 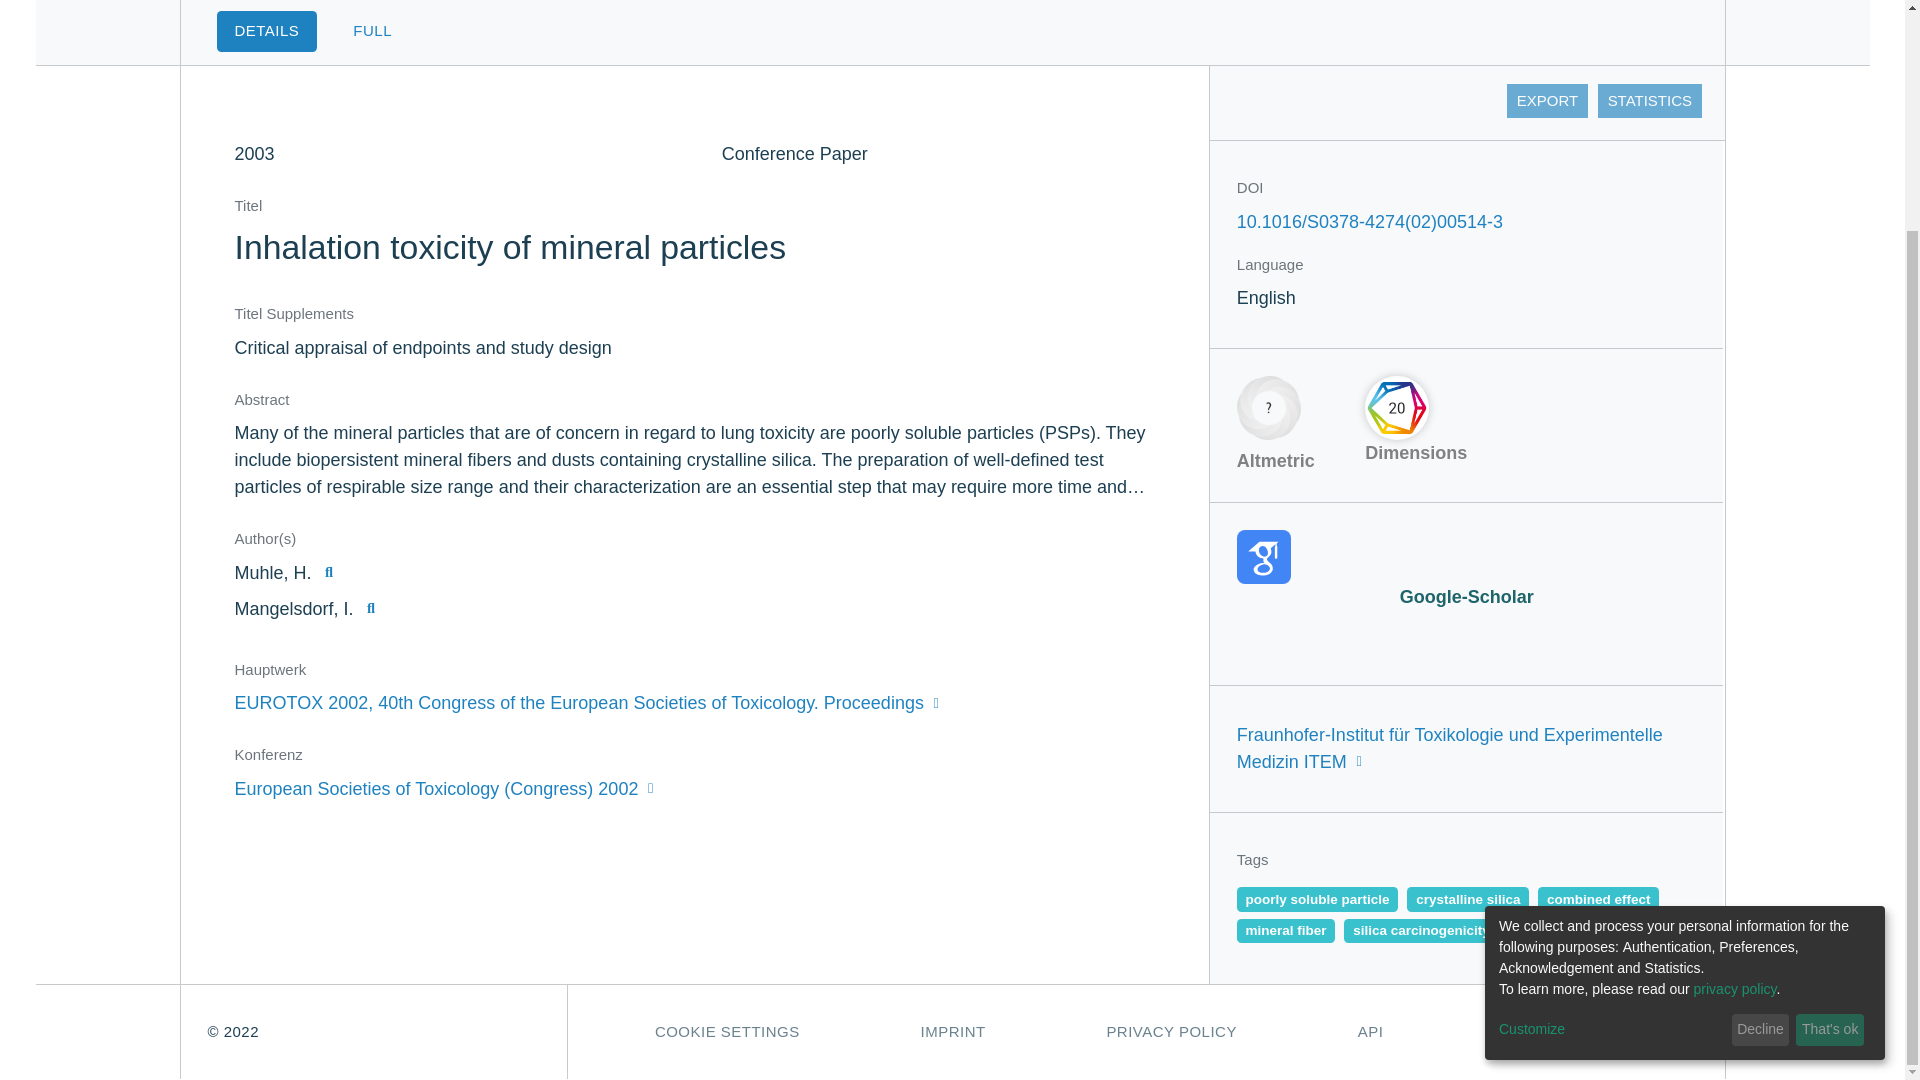 I want to click on privacy policy, so click(x=1735, y=710).